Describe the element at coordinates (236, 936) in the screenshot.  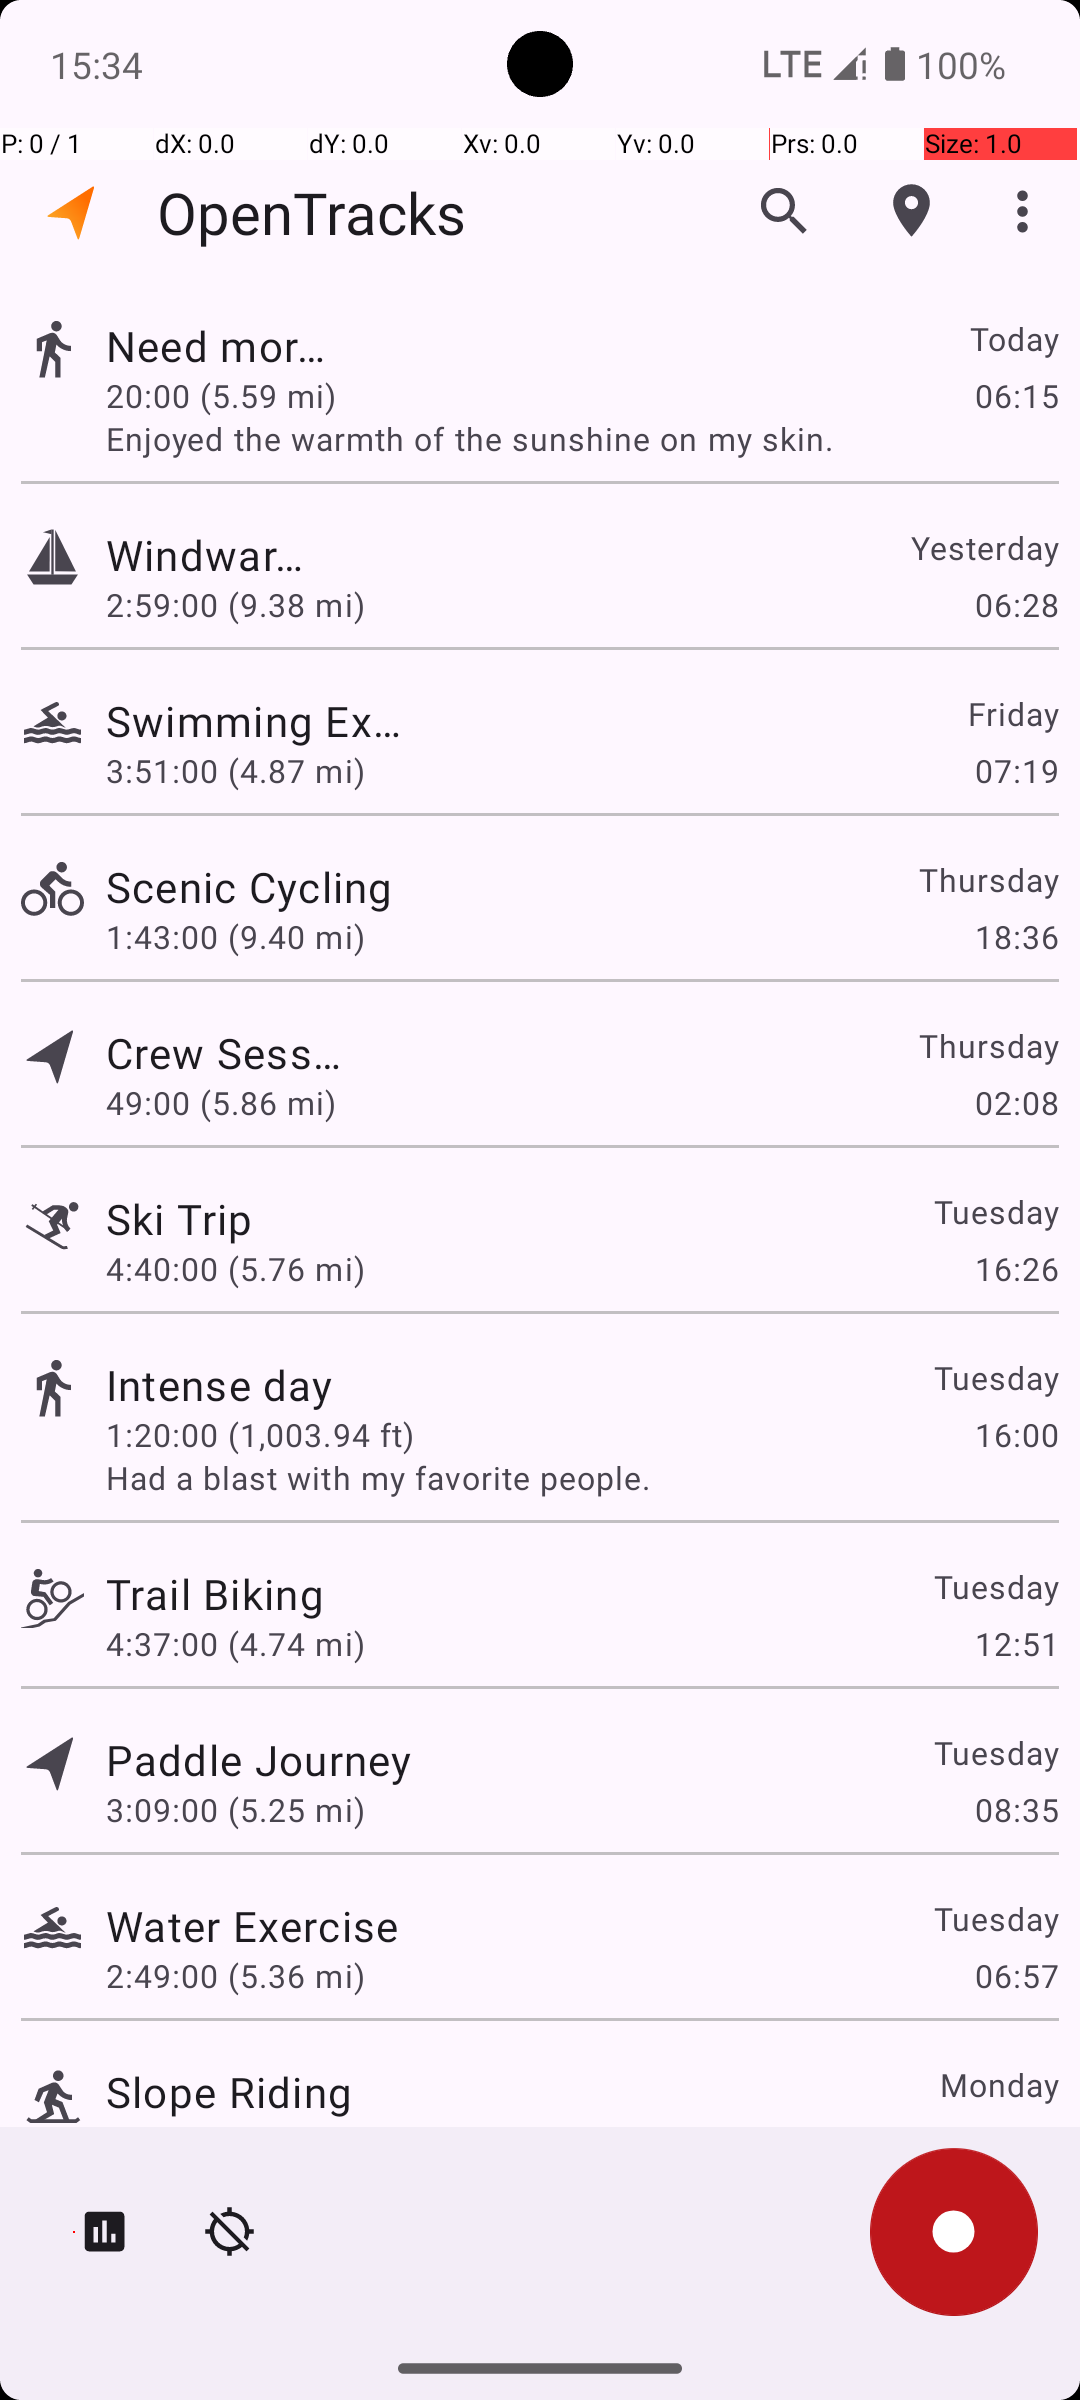
I see `1:43:00 (9.40 mi)` at that location.